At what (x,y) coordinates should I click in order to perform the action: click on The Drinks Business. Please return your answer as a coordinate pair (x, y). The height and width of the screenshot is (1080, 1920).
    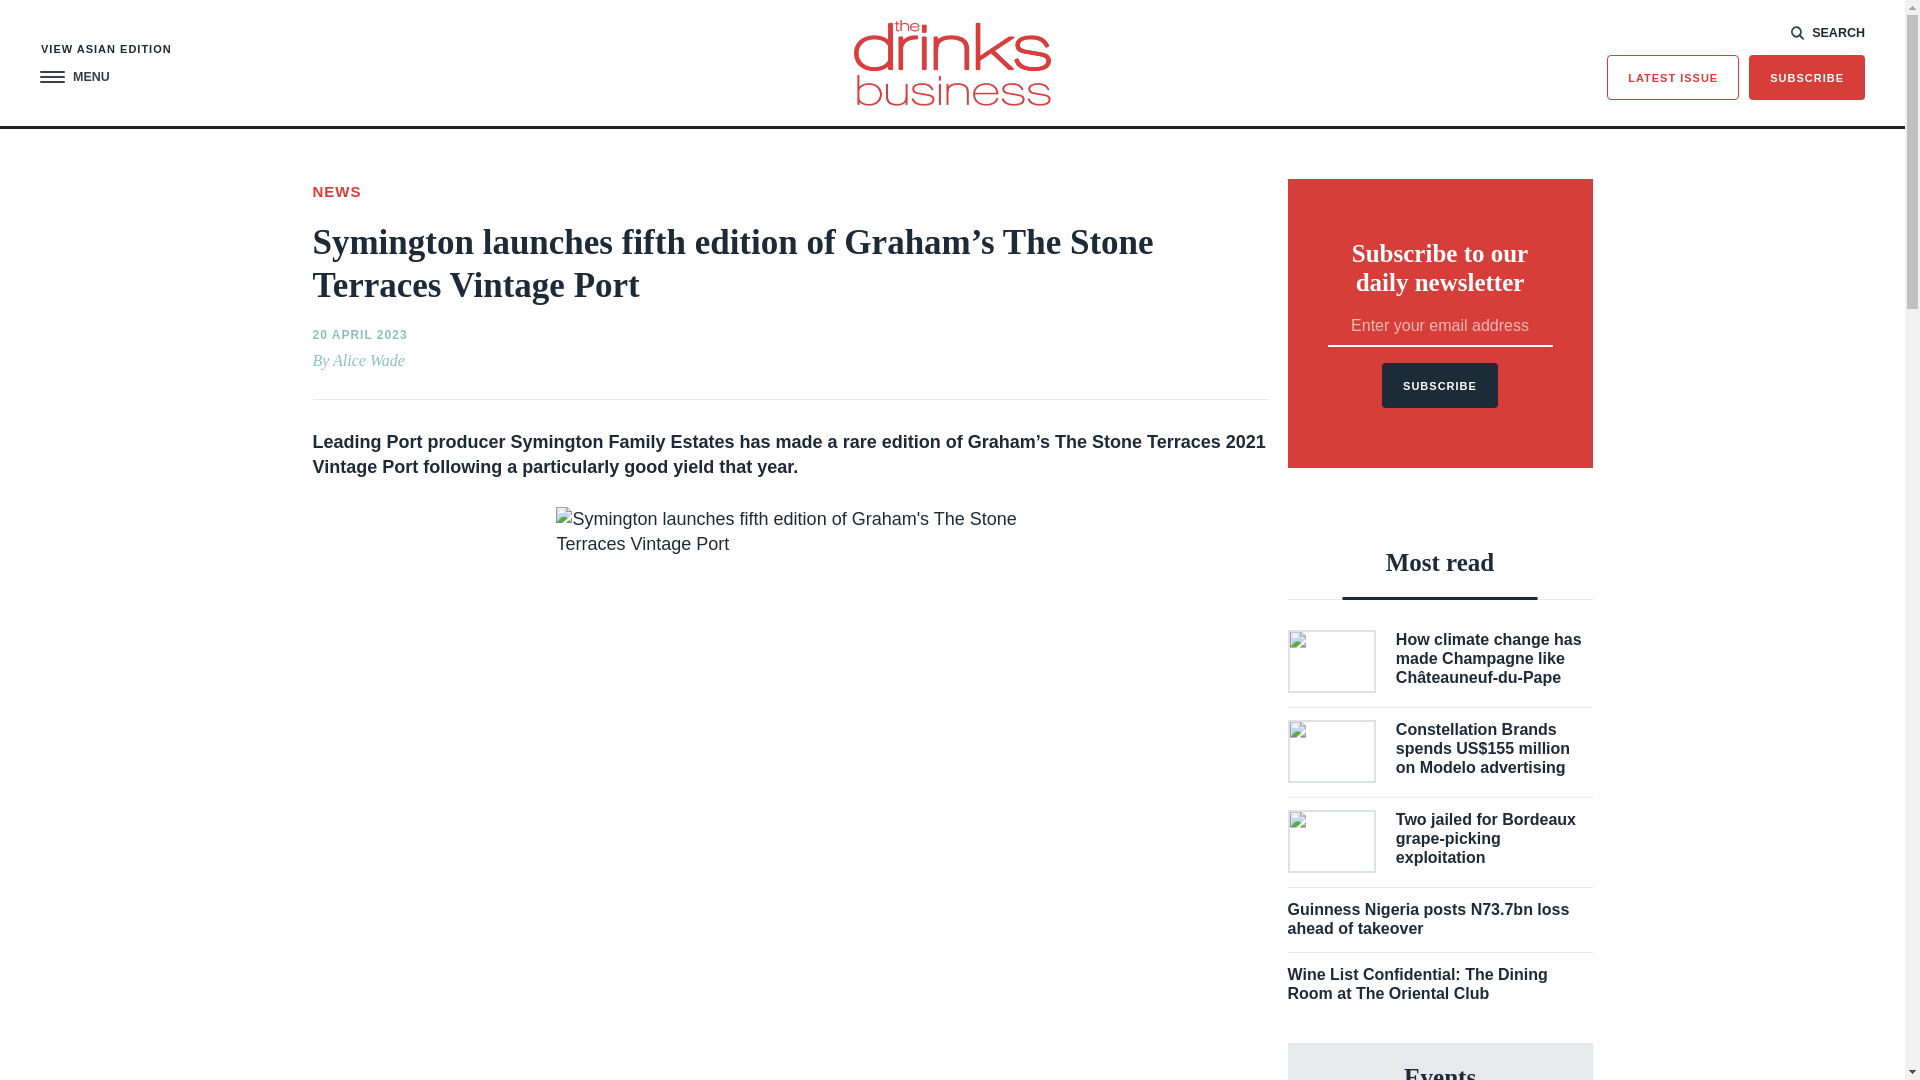
    Looking at the image, I should click on (952, 62).